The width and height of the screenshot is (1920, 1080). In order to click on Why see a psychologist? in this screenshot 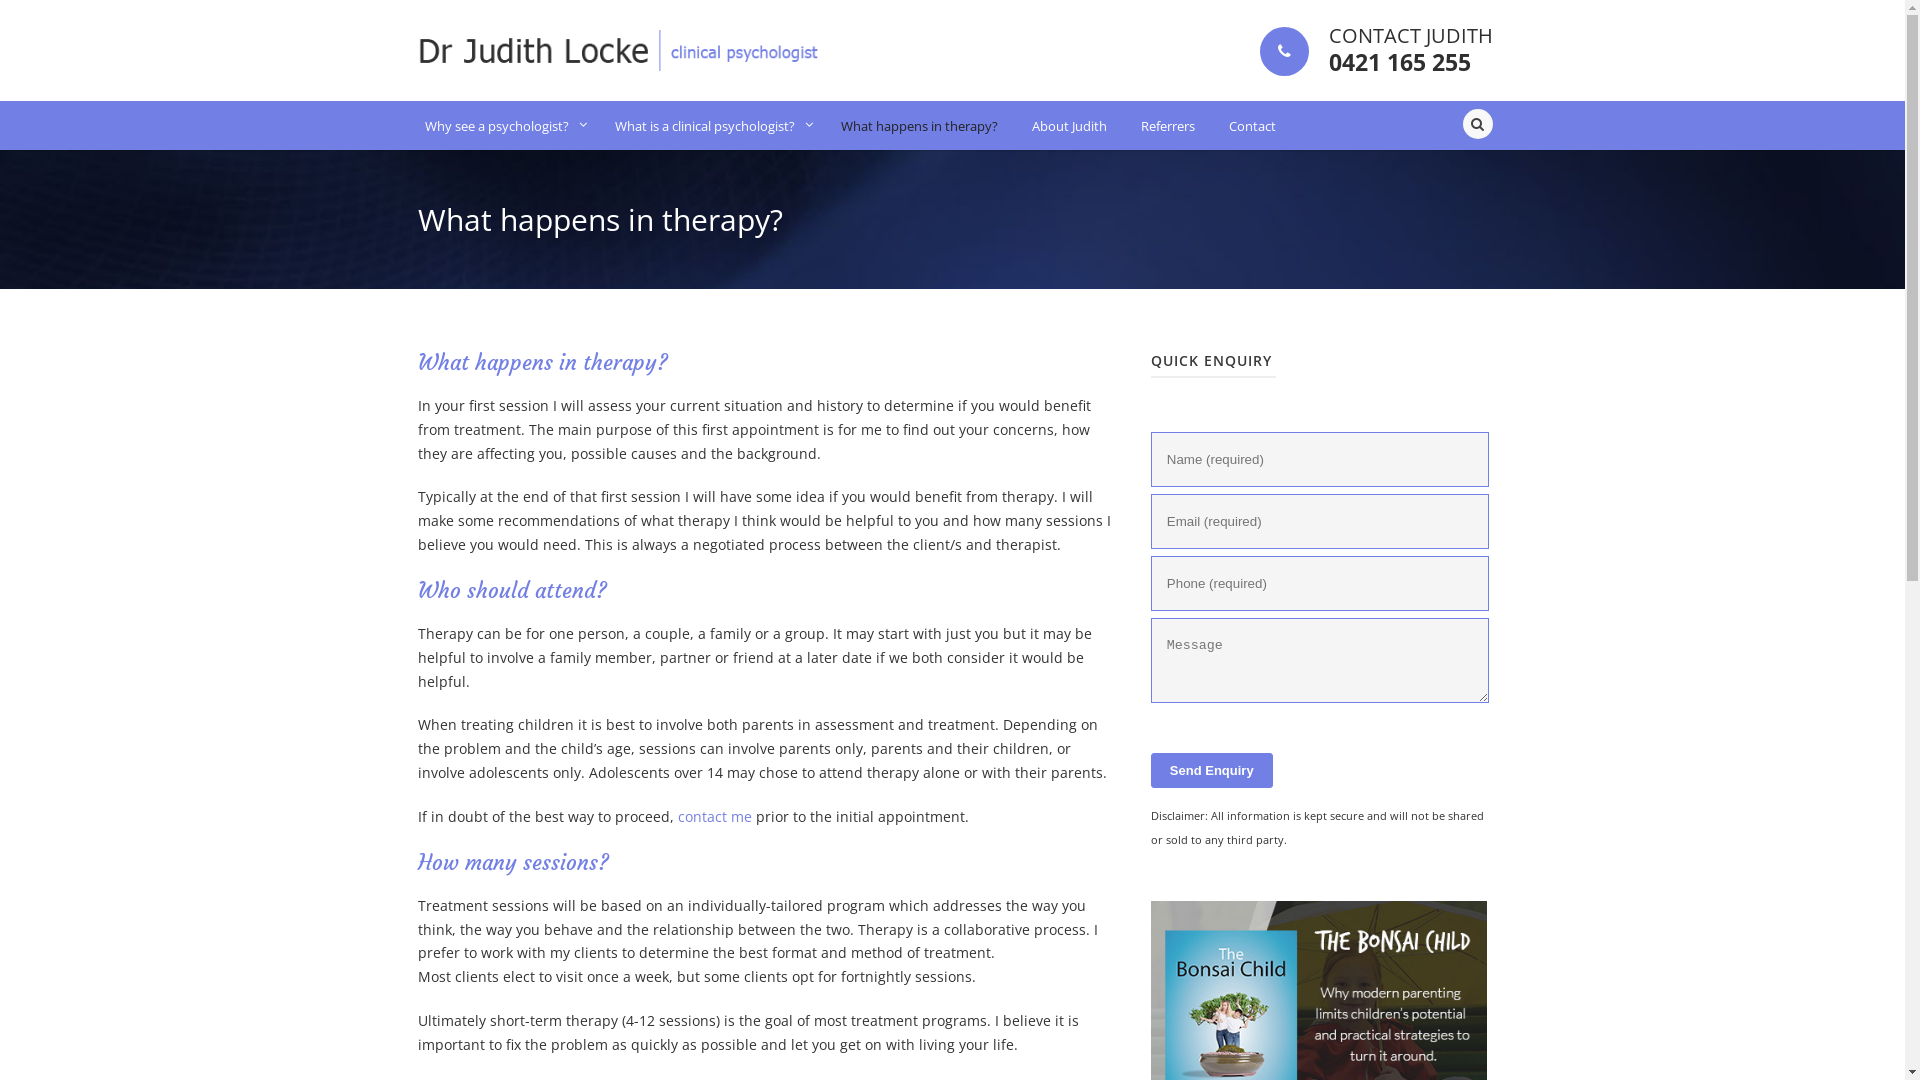, I will do `click(499, 126)`.